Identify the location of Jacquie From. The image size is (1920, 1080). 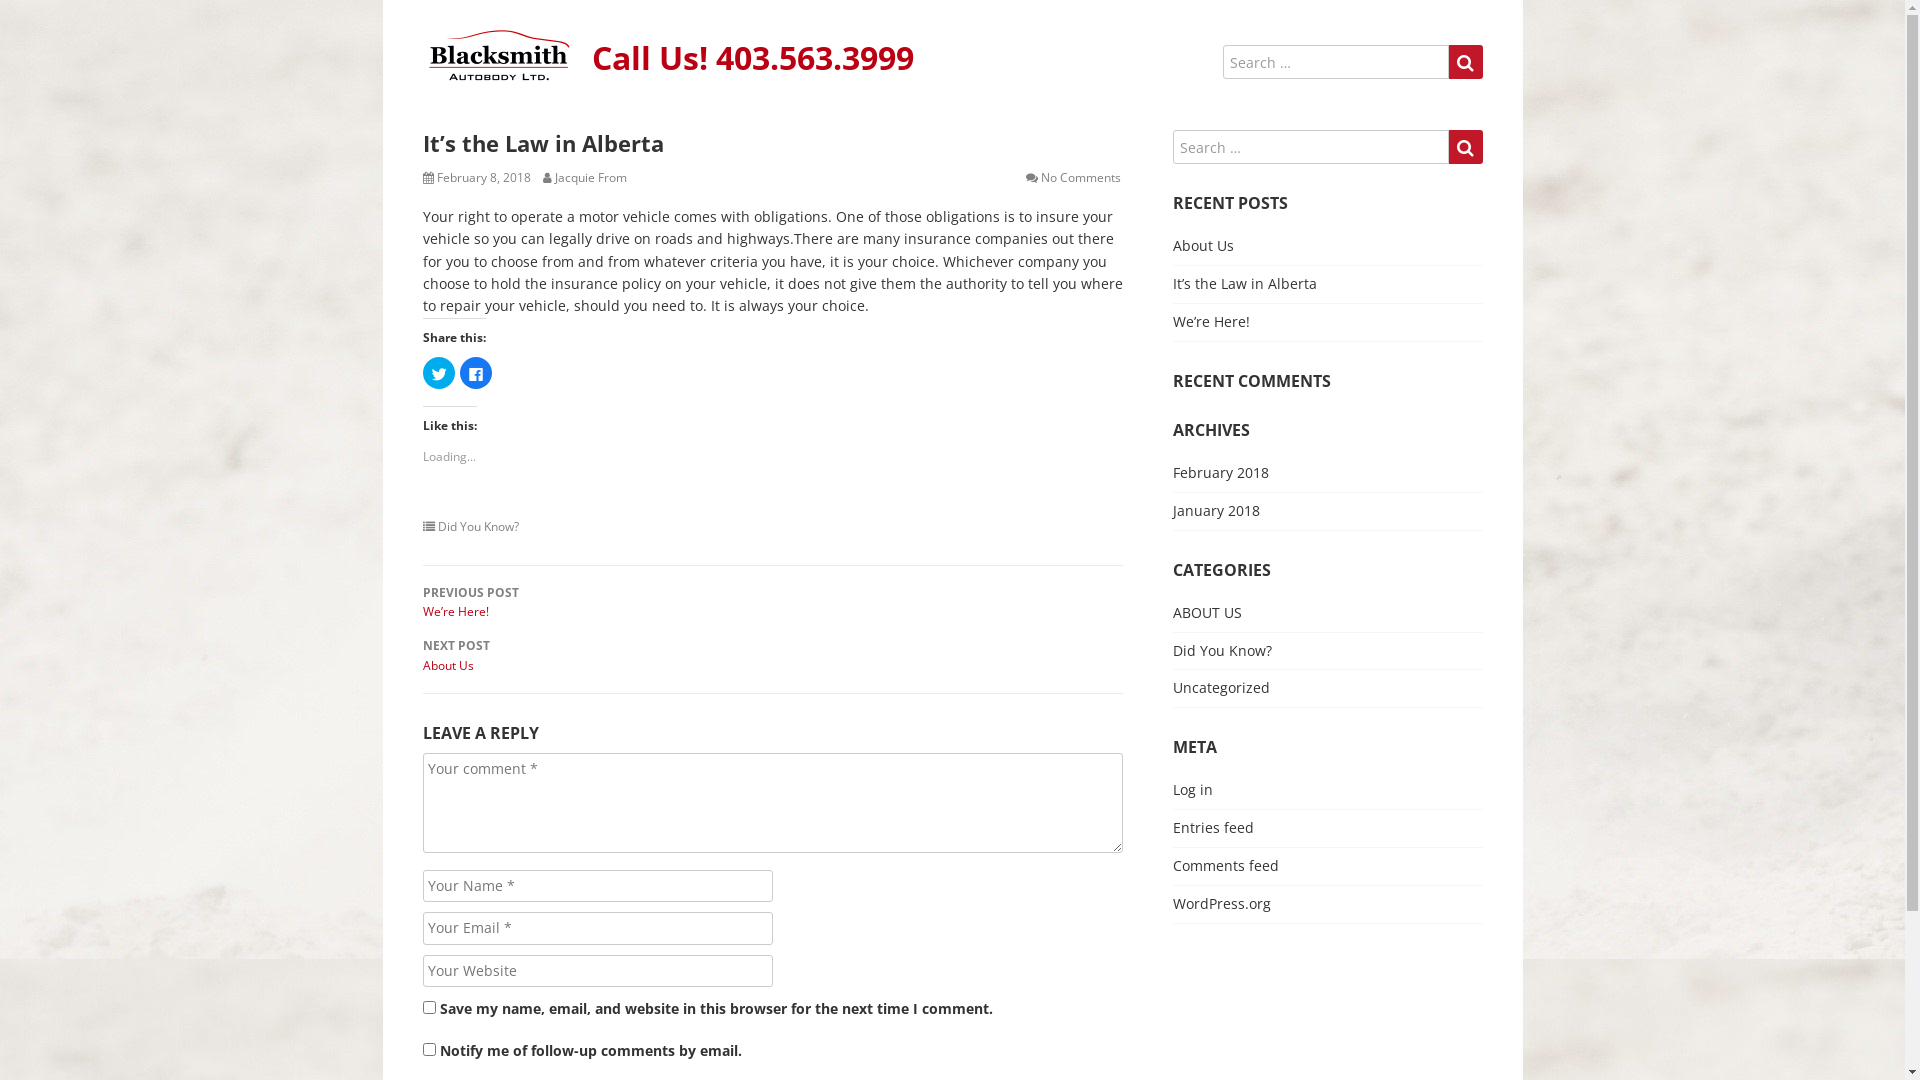
(590, 178).